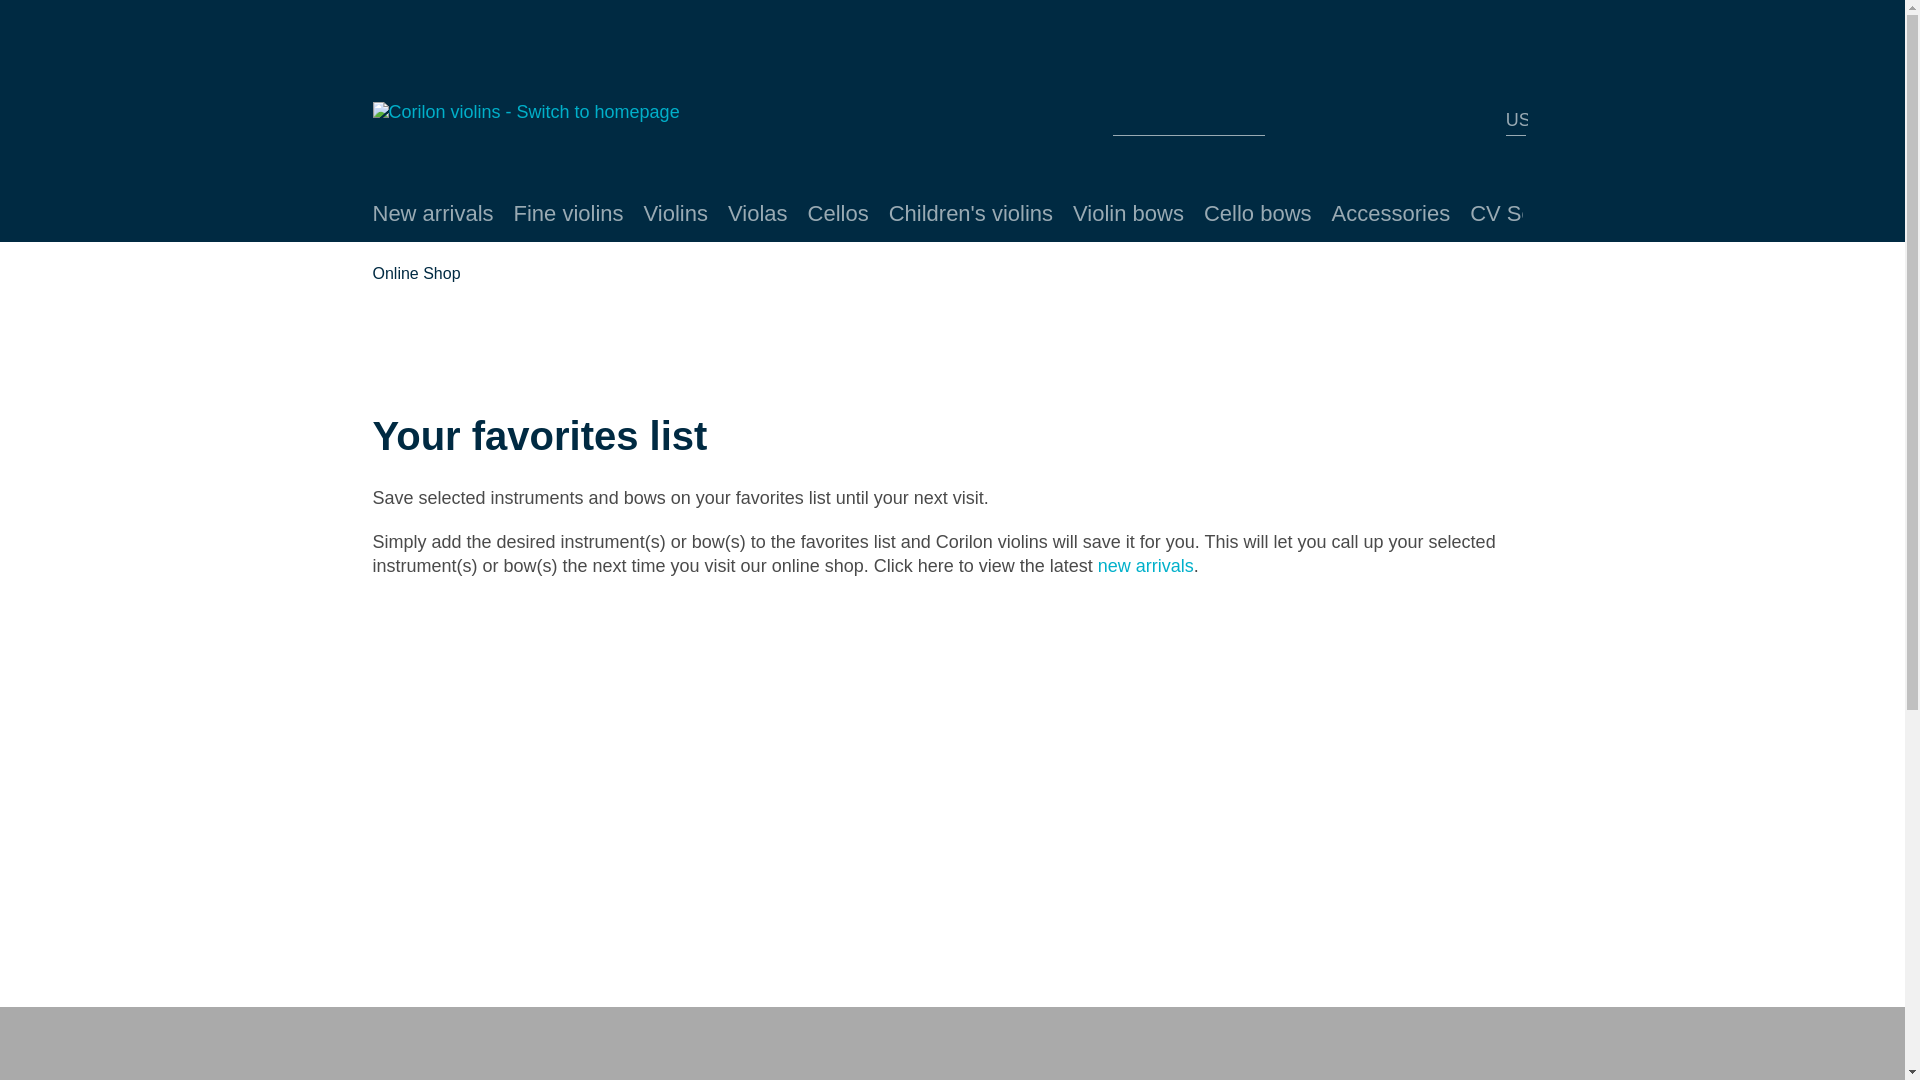 The image size is (1920, 1080). Describe the element at coordinates (1258, 213) in the screenshot. I see `Cello bows` at that location.